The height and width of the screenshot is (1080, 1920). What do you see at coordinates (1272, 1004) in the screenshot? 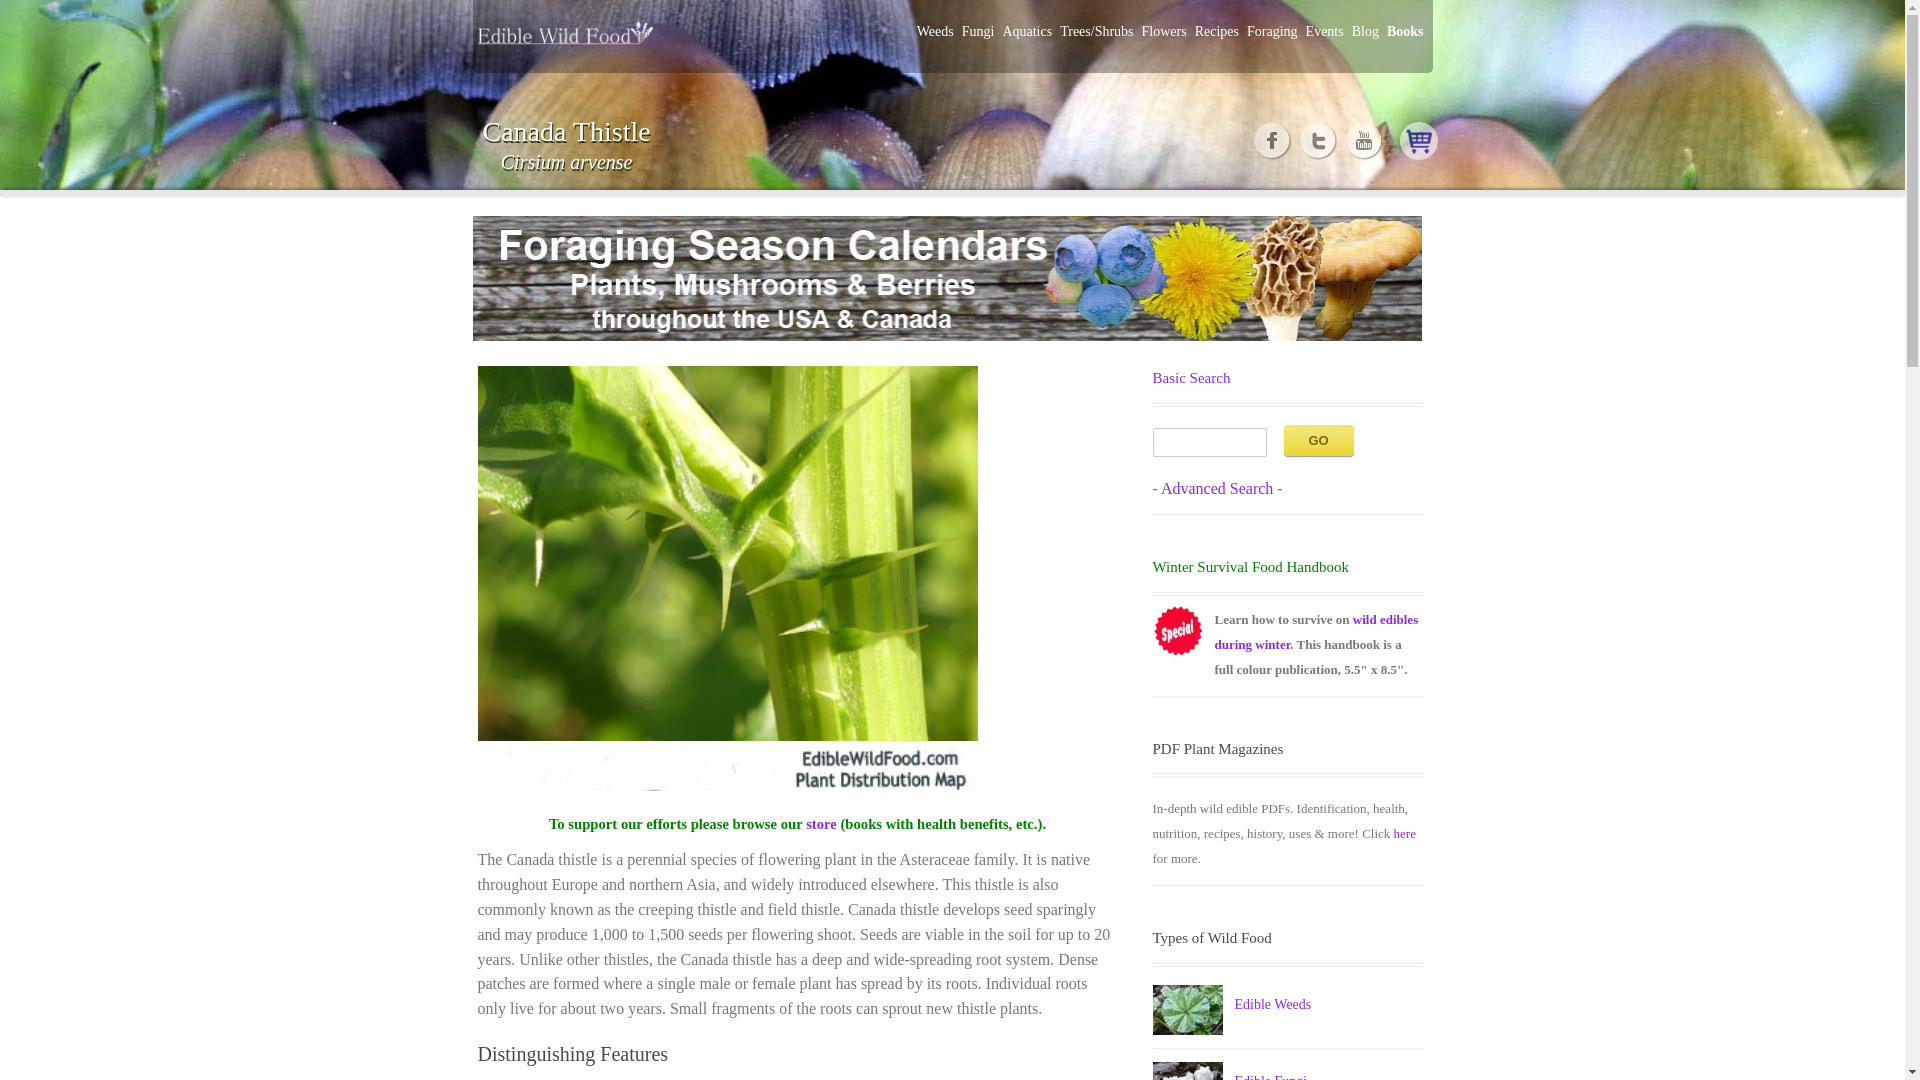
I see `Edible Weeds` at bounding box center [1272, 1004].